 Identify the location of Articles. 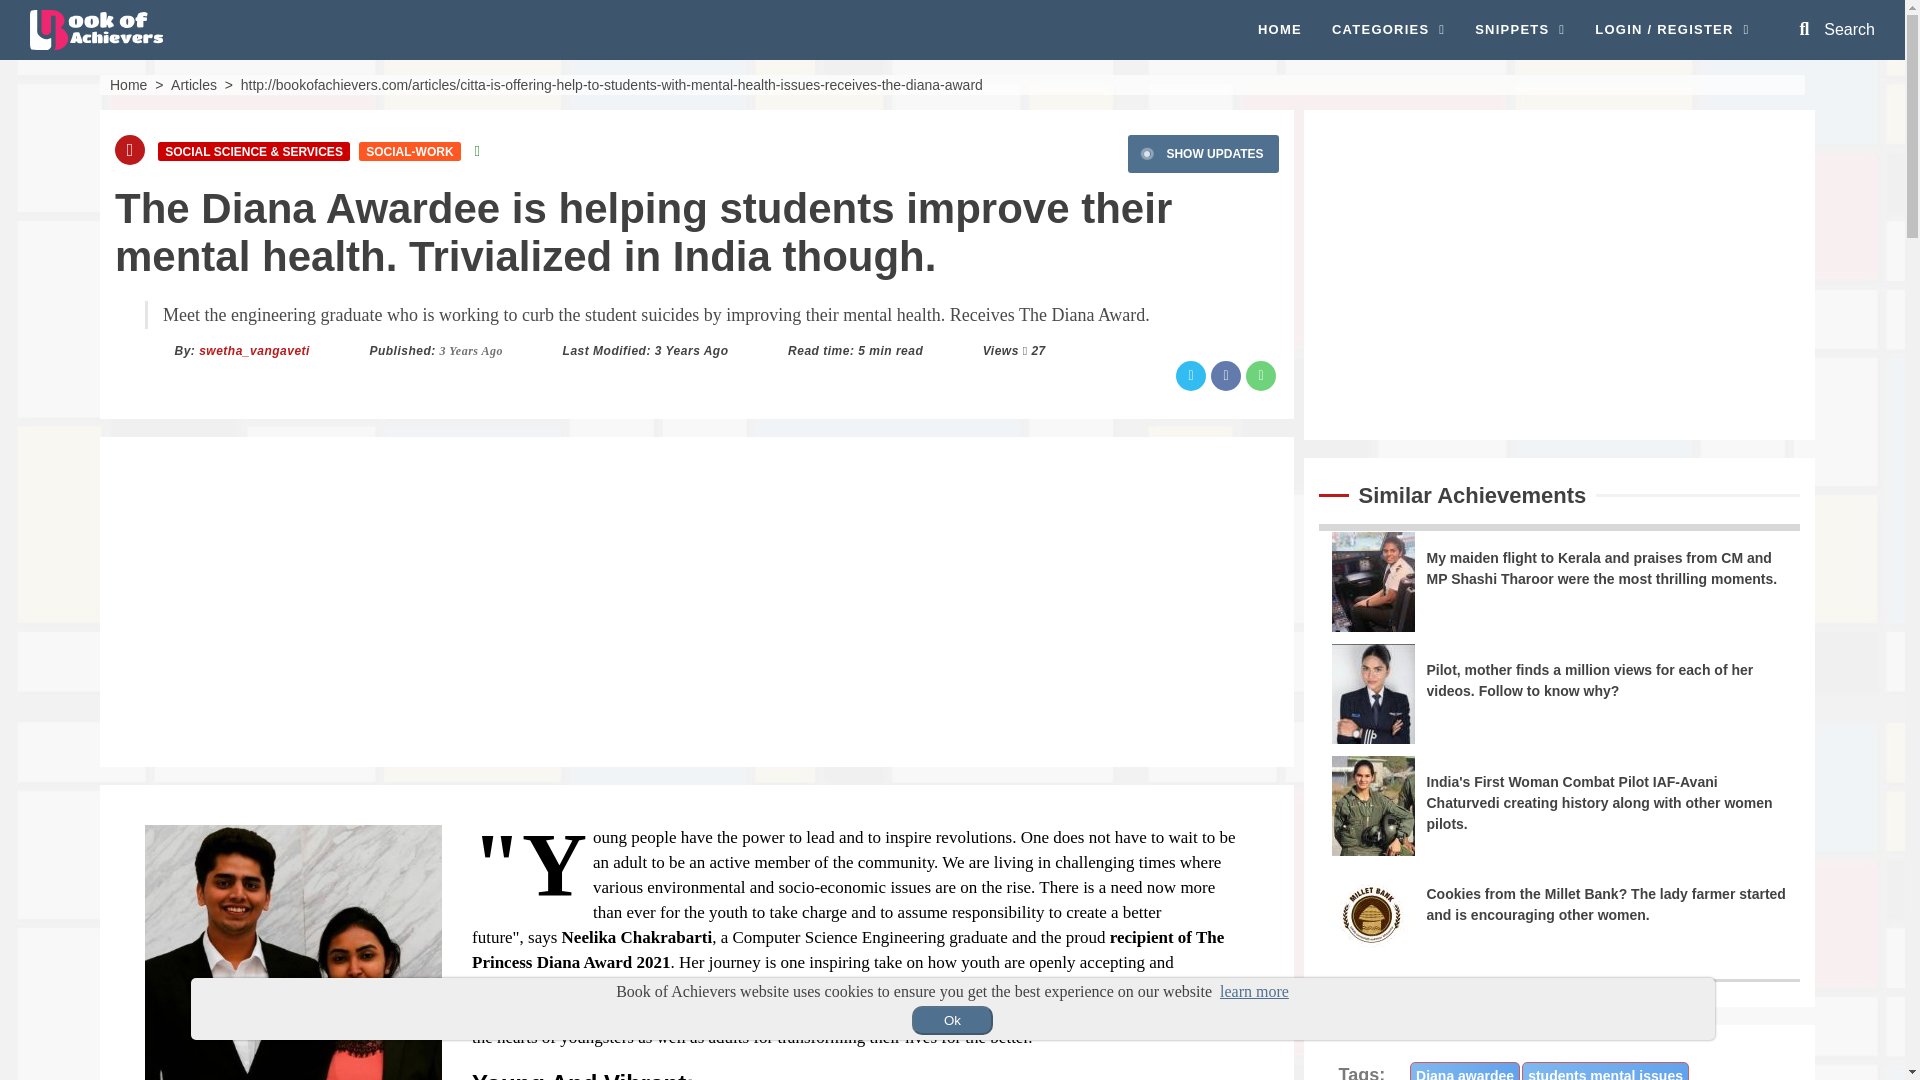
(193, 83).